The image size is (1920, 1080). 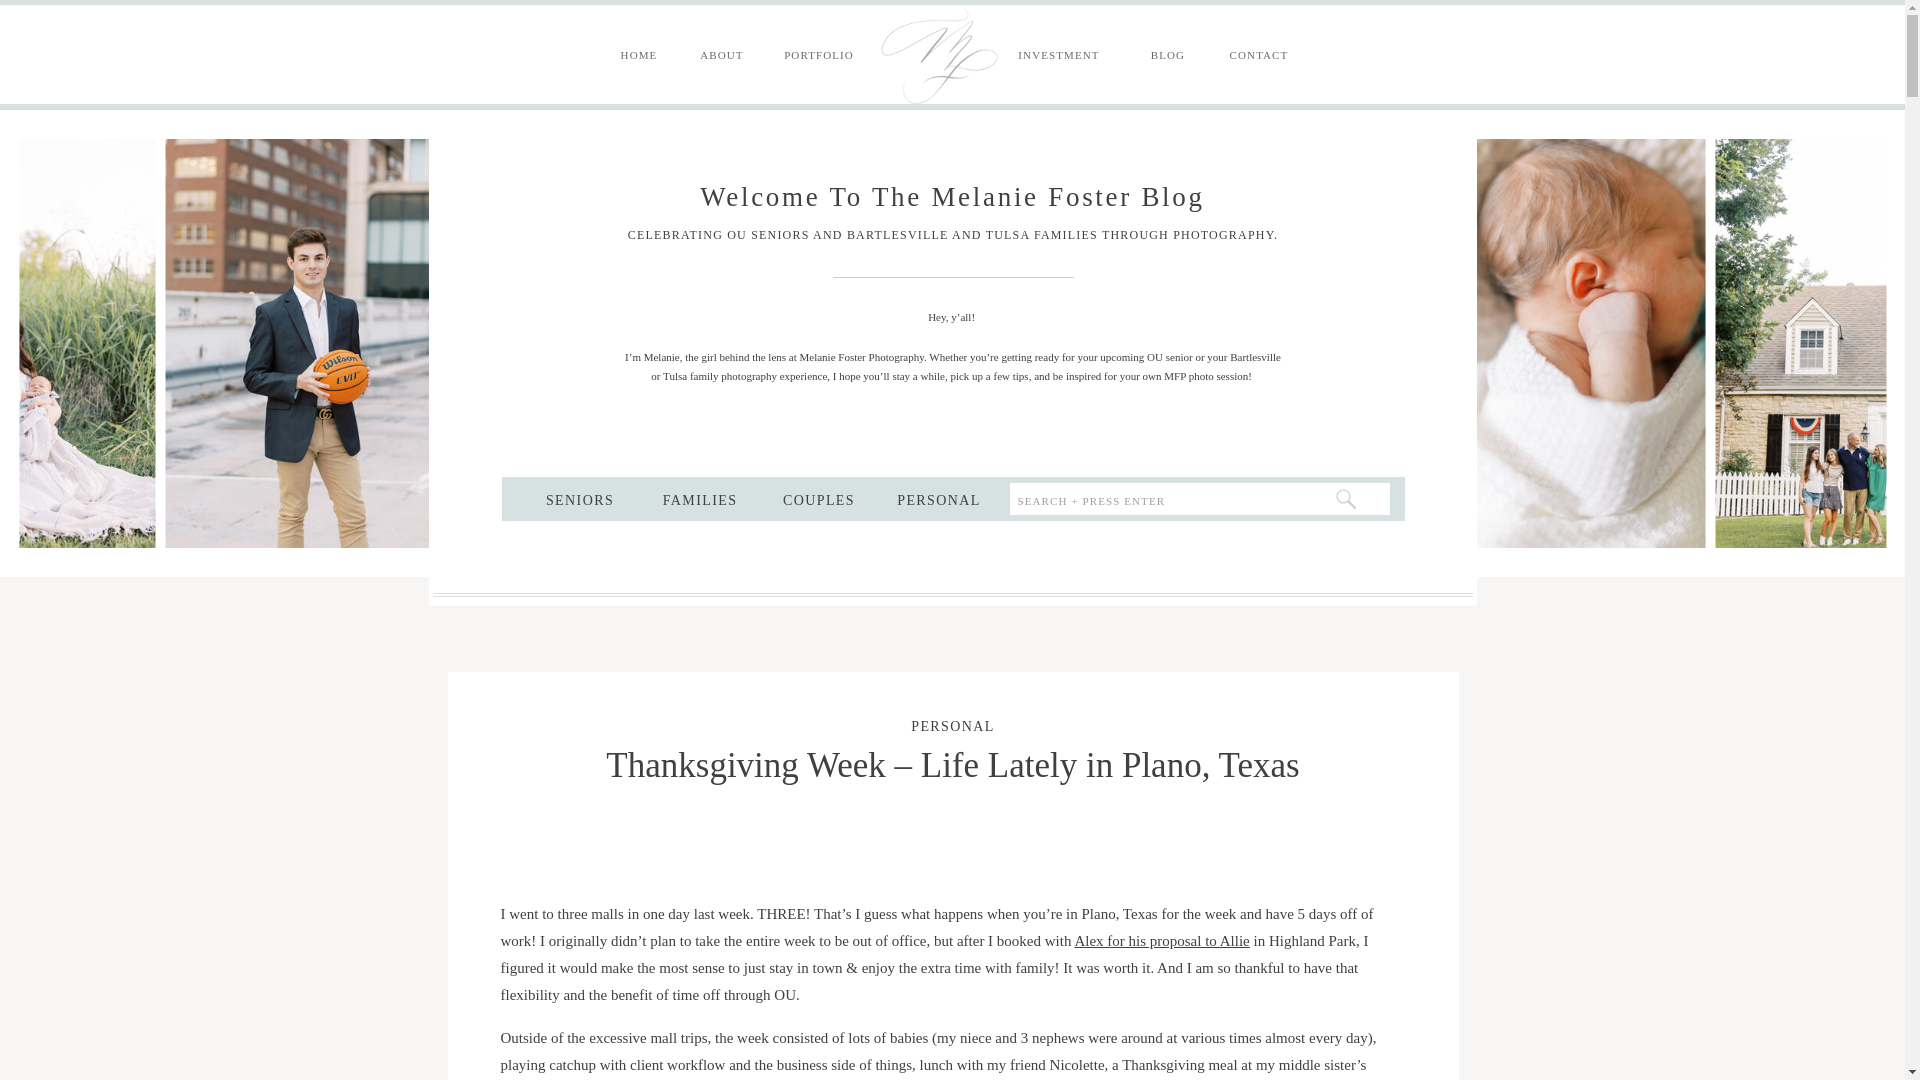 What do you see at coordinates (1259, 55) in the screenshot?
I see `CONTACT` at bounding box center [1259, 55].